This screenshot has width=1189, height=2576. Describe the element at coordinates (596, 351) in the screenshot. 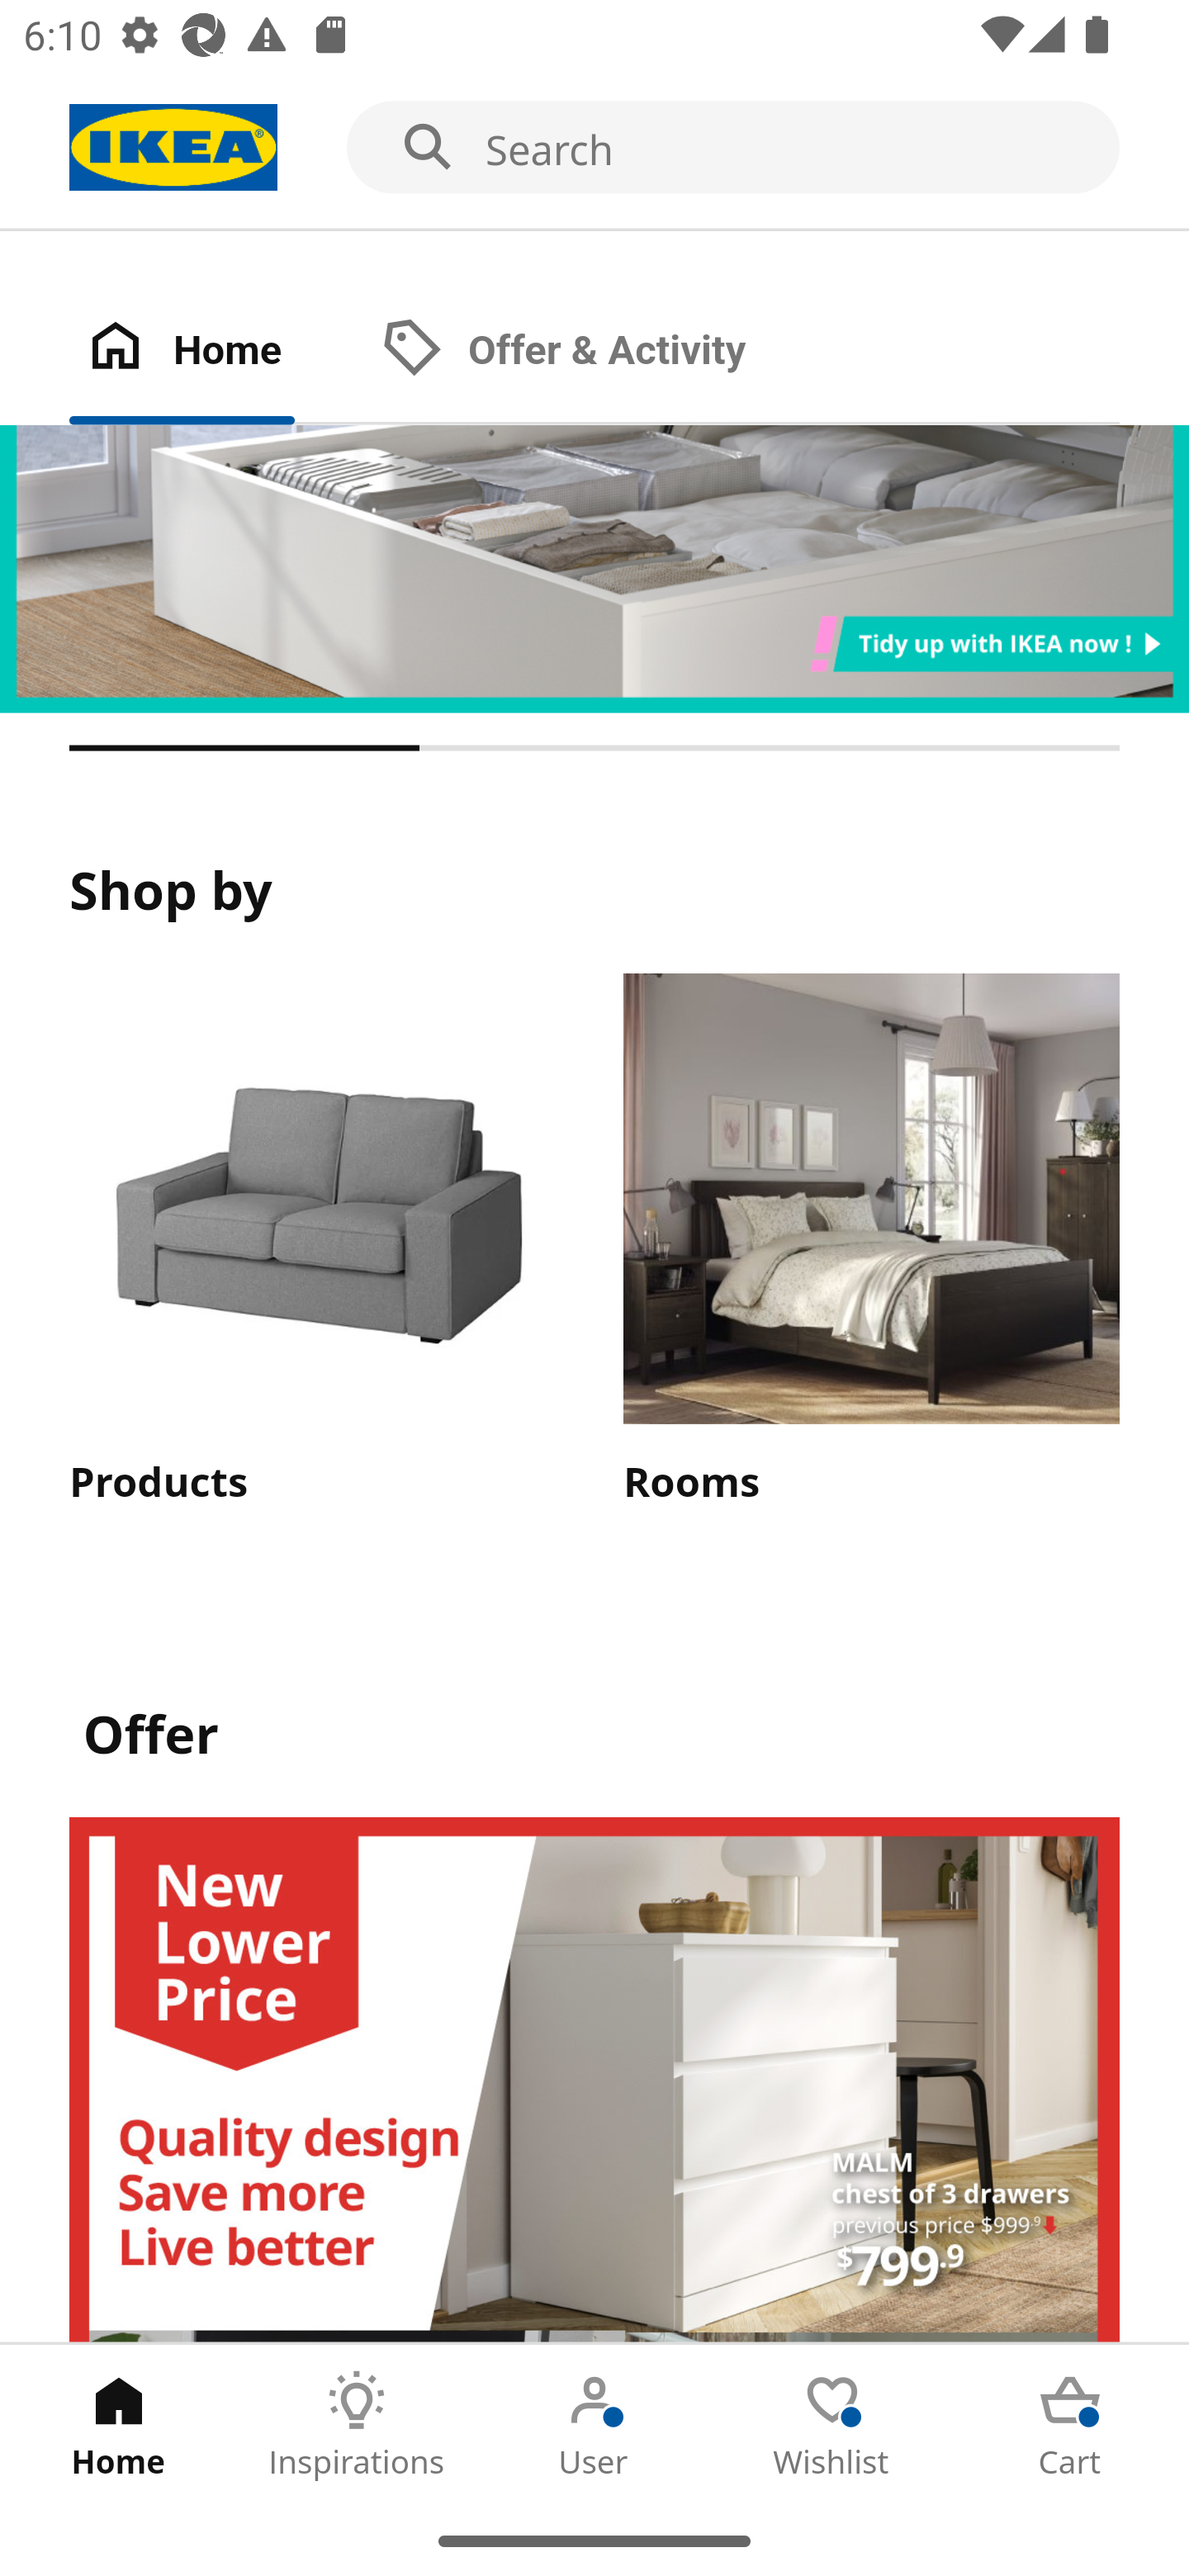

I see `Offer & Activity
Tab 2 of 2` at that location.